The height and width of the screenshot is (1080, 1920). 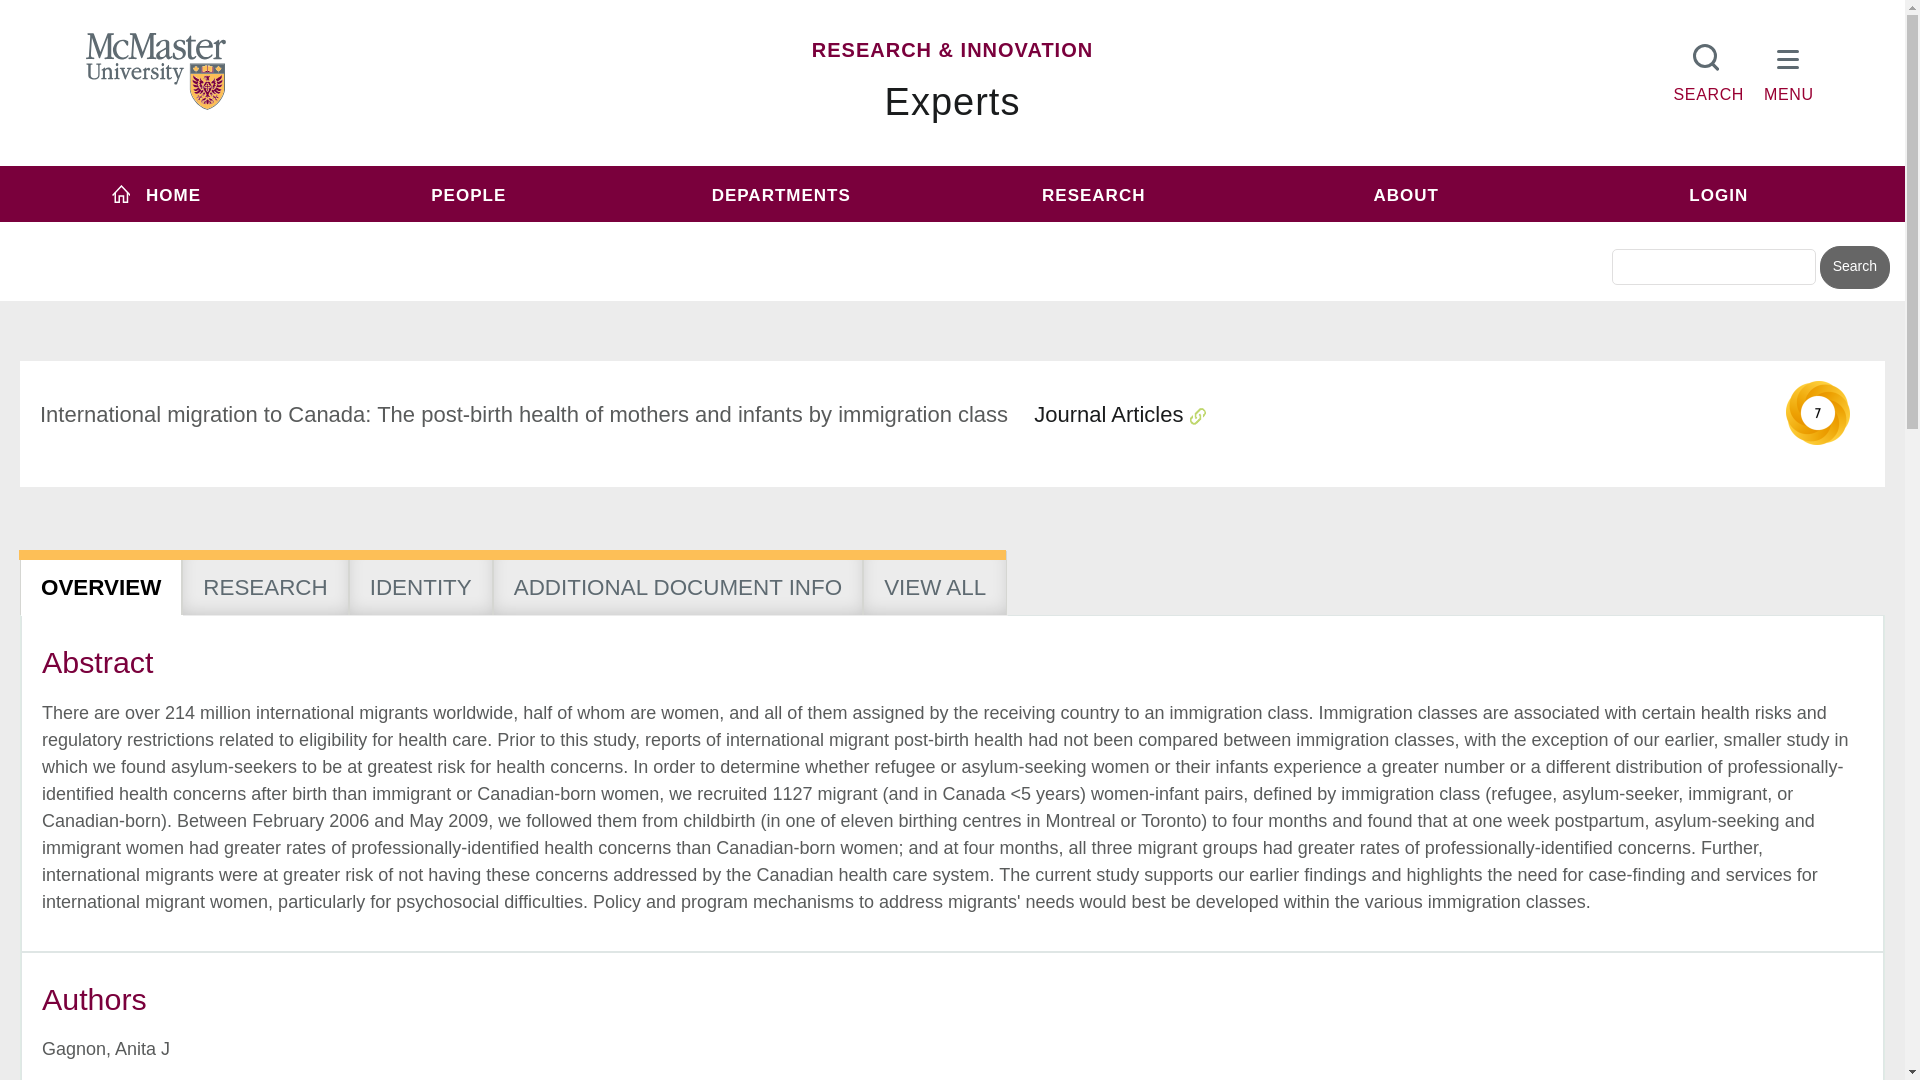 I want to click on MCMASTER LOGO, so click(x=156, y=71).